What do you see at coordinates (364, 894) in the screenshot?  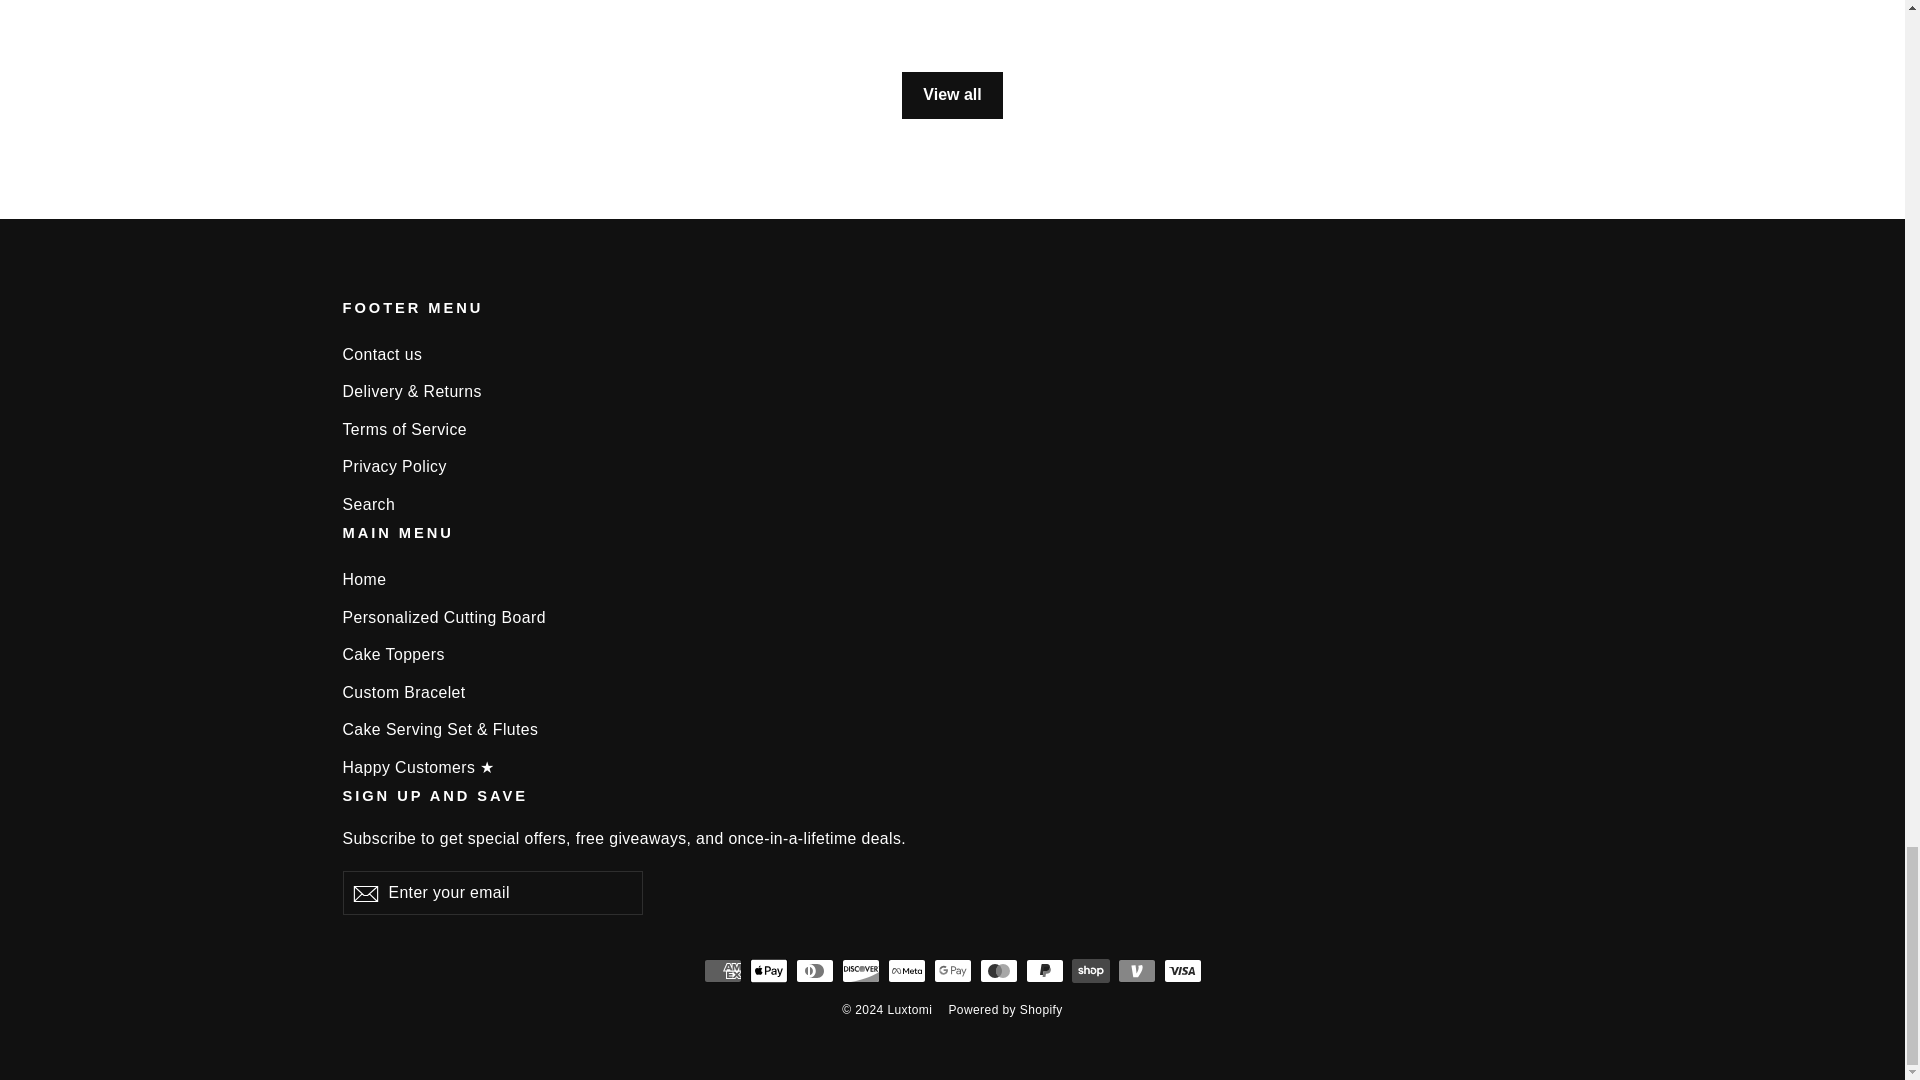 I see `icon-email` at bounding box center [364, 894].